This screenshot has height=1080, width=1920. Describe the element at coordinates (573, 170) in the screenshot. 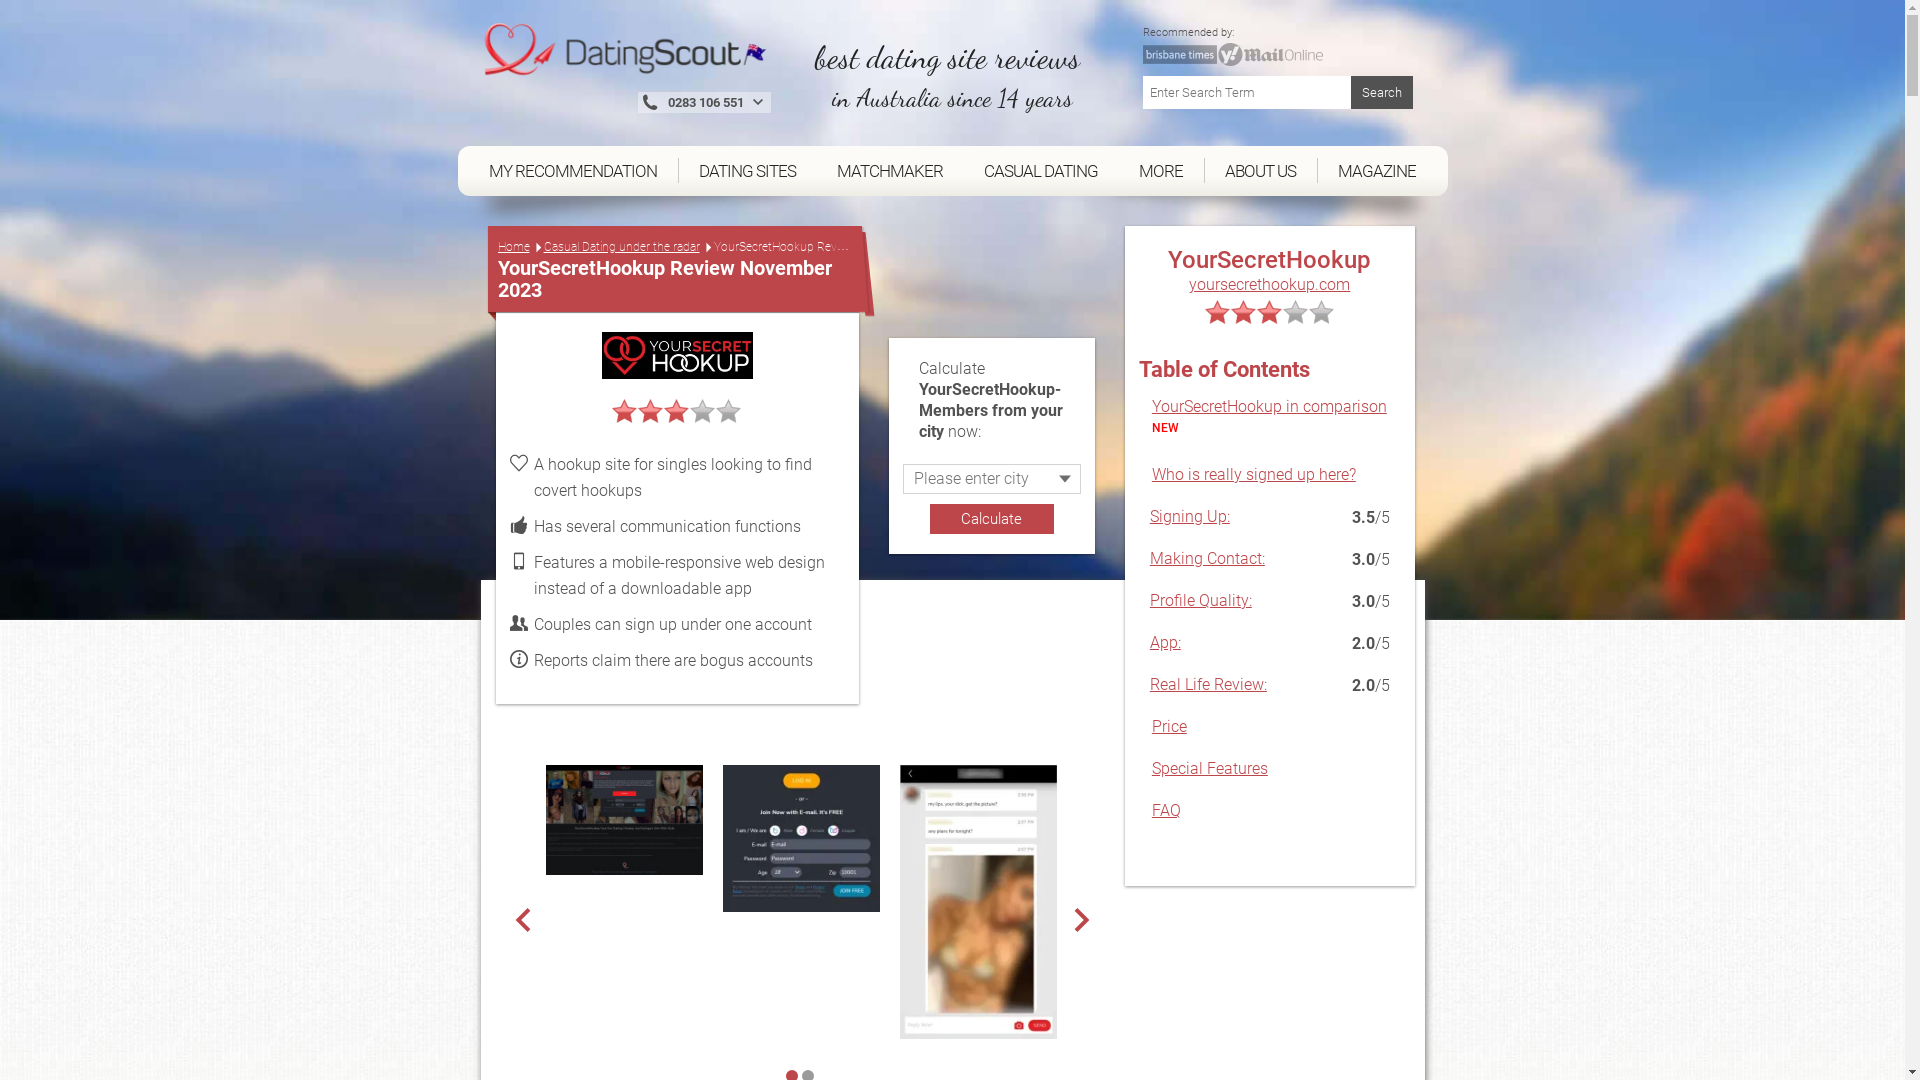

I see `MY RECOMMENDATION` at that location.